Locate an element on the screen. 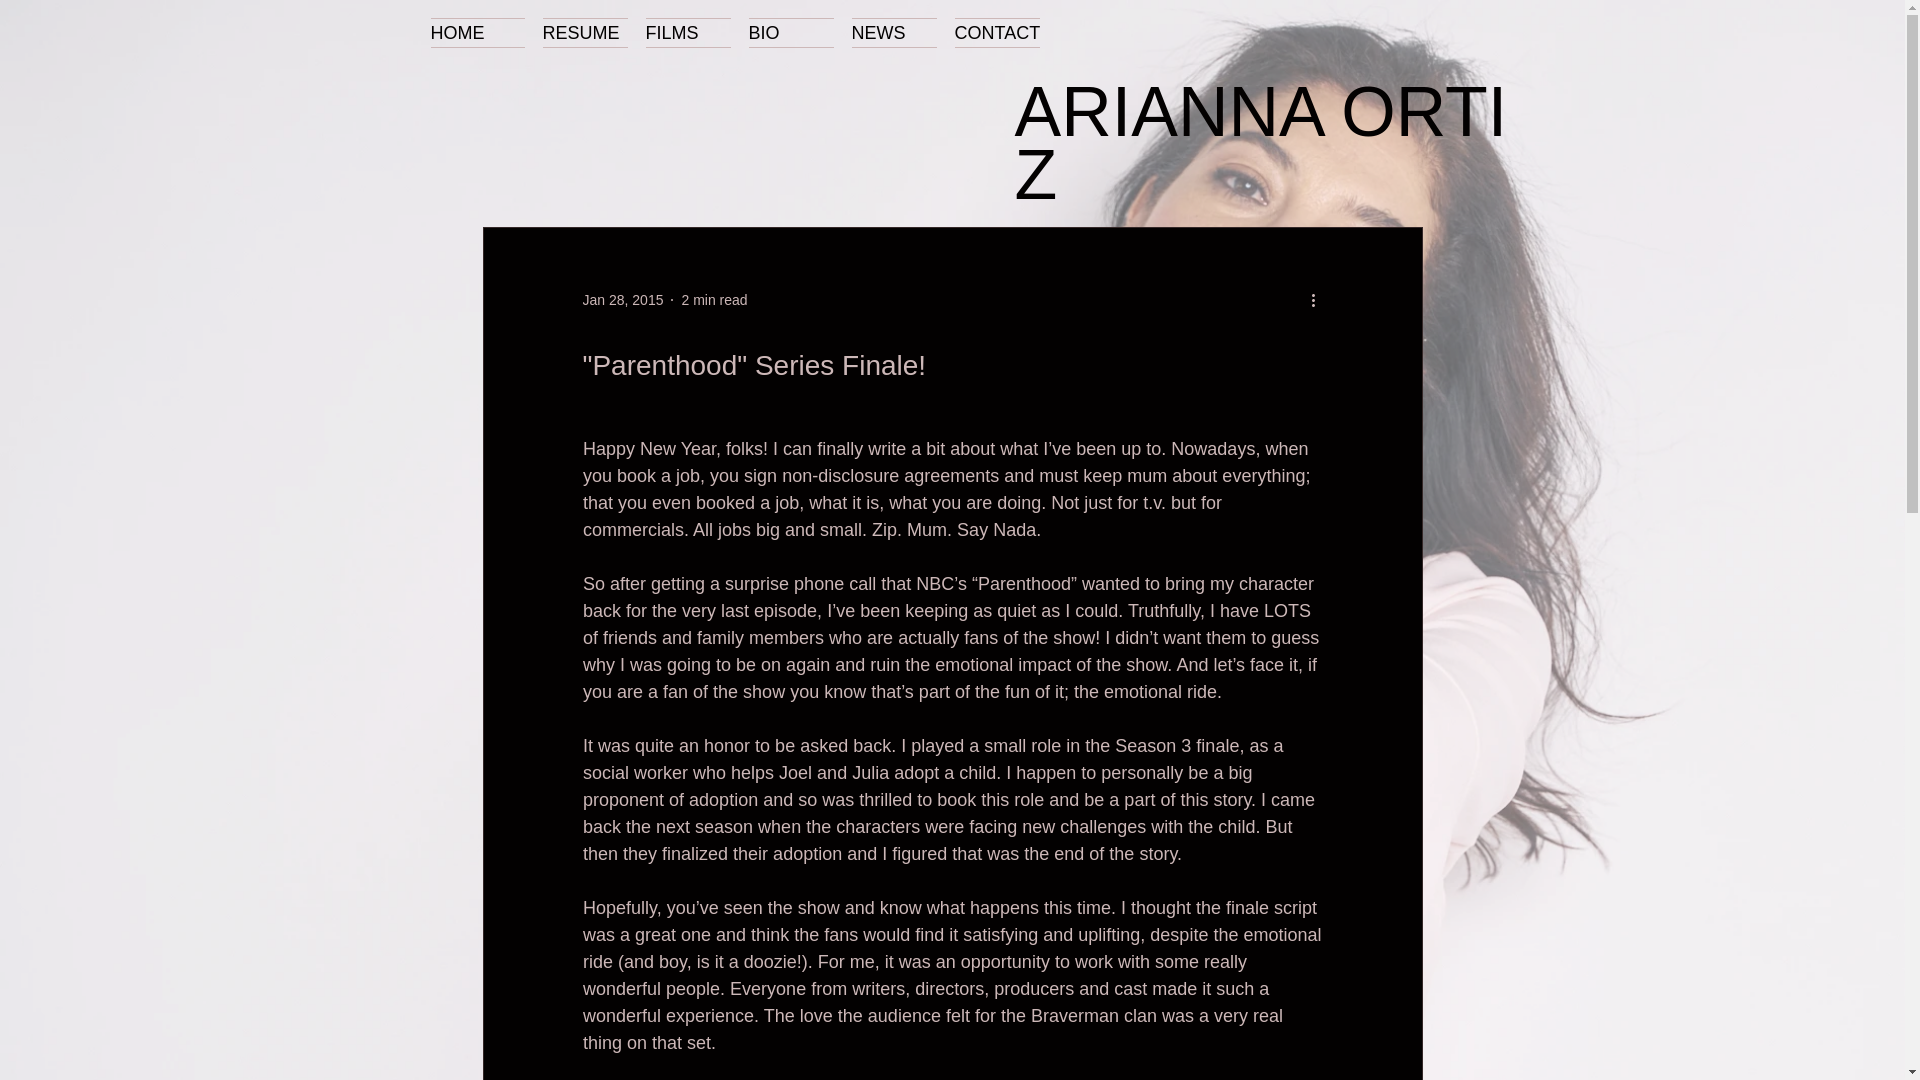  NEWS is located at coordinates (893, 32).